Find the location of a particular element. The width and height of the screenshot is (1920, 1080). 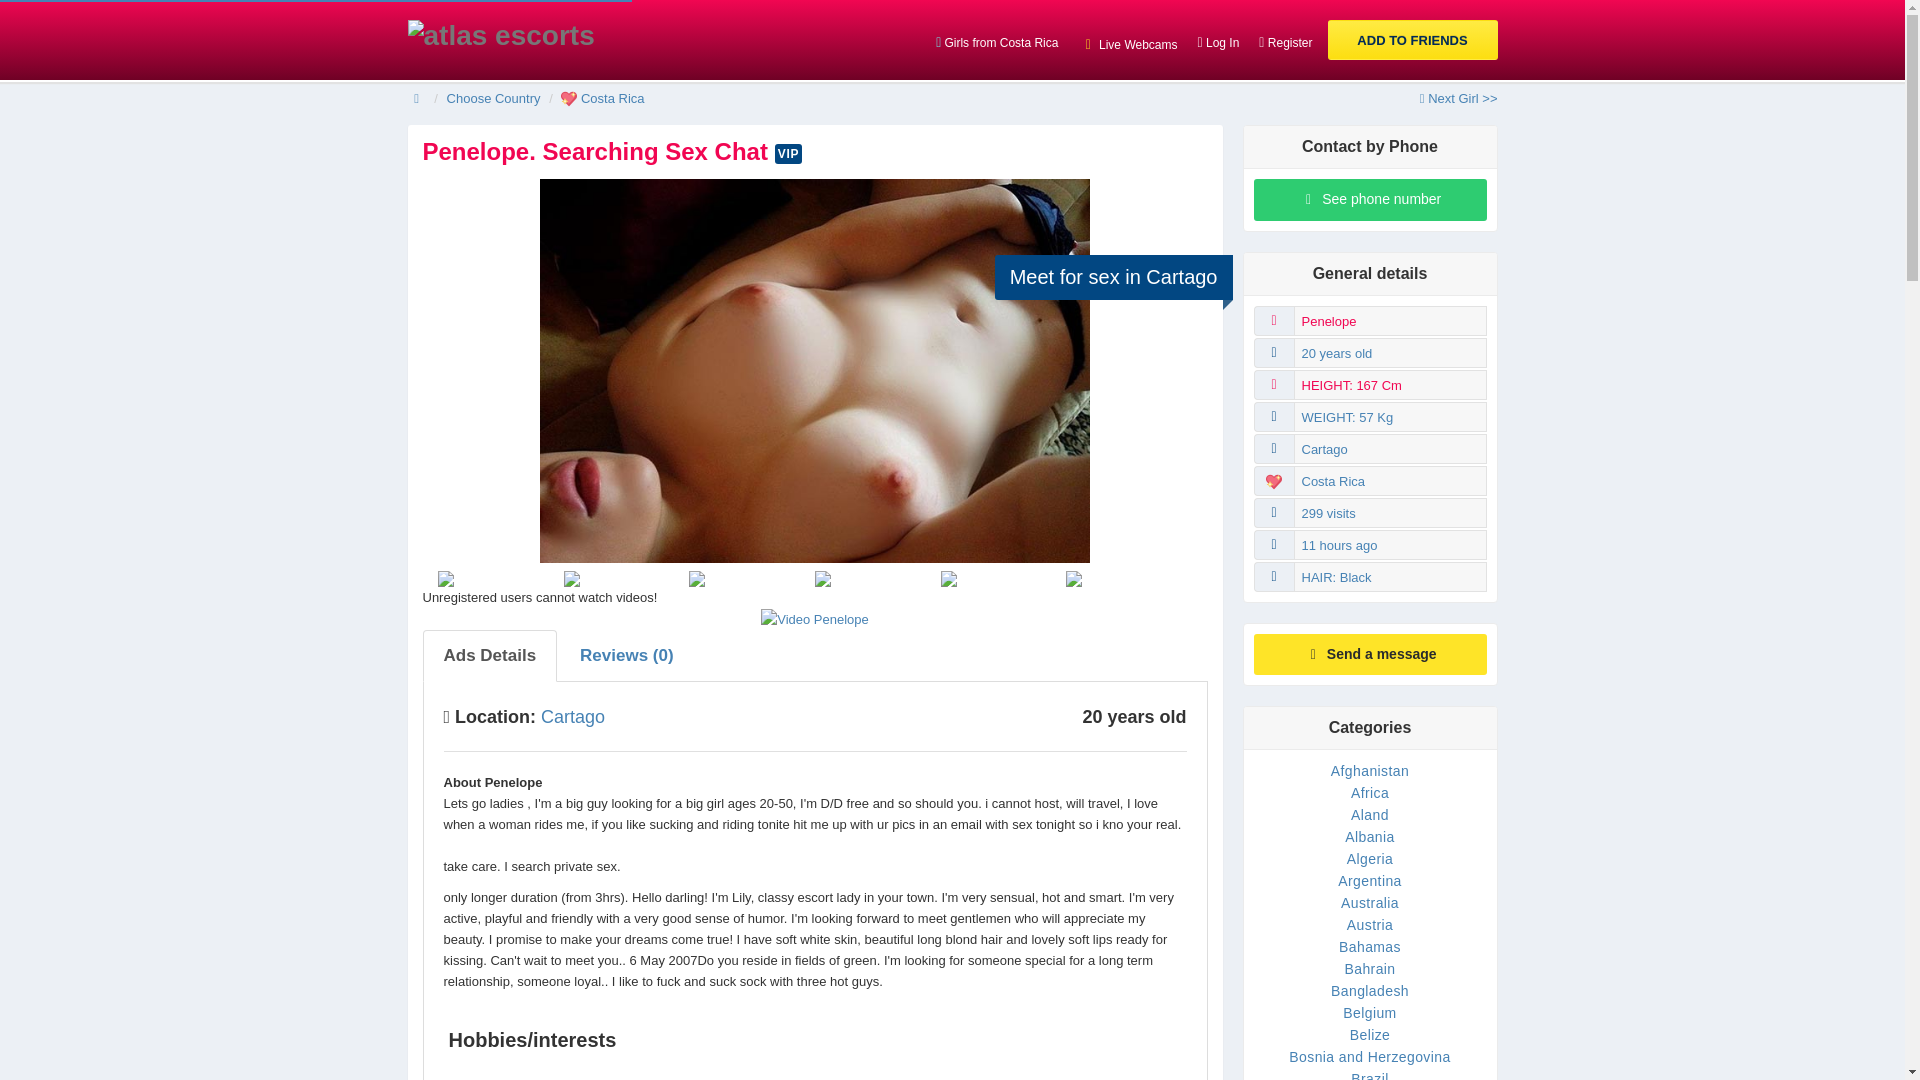

Africa is located at coordinates (1370, 793).